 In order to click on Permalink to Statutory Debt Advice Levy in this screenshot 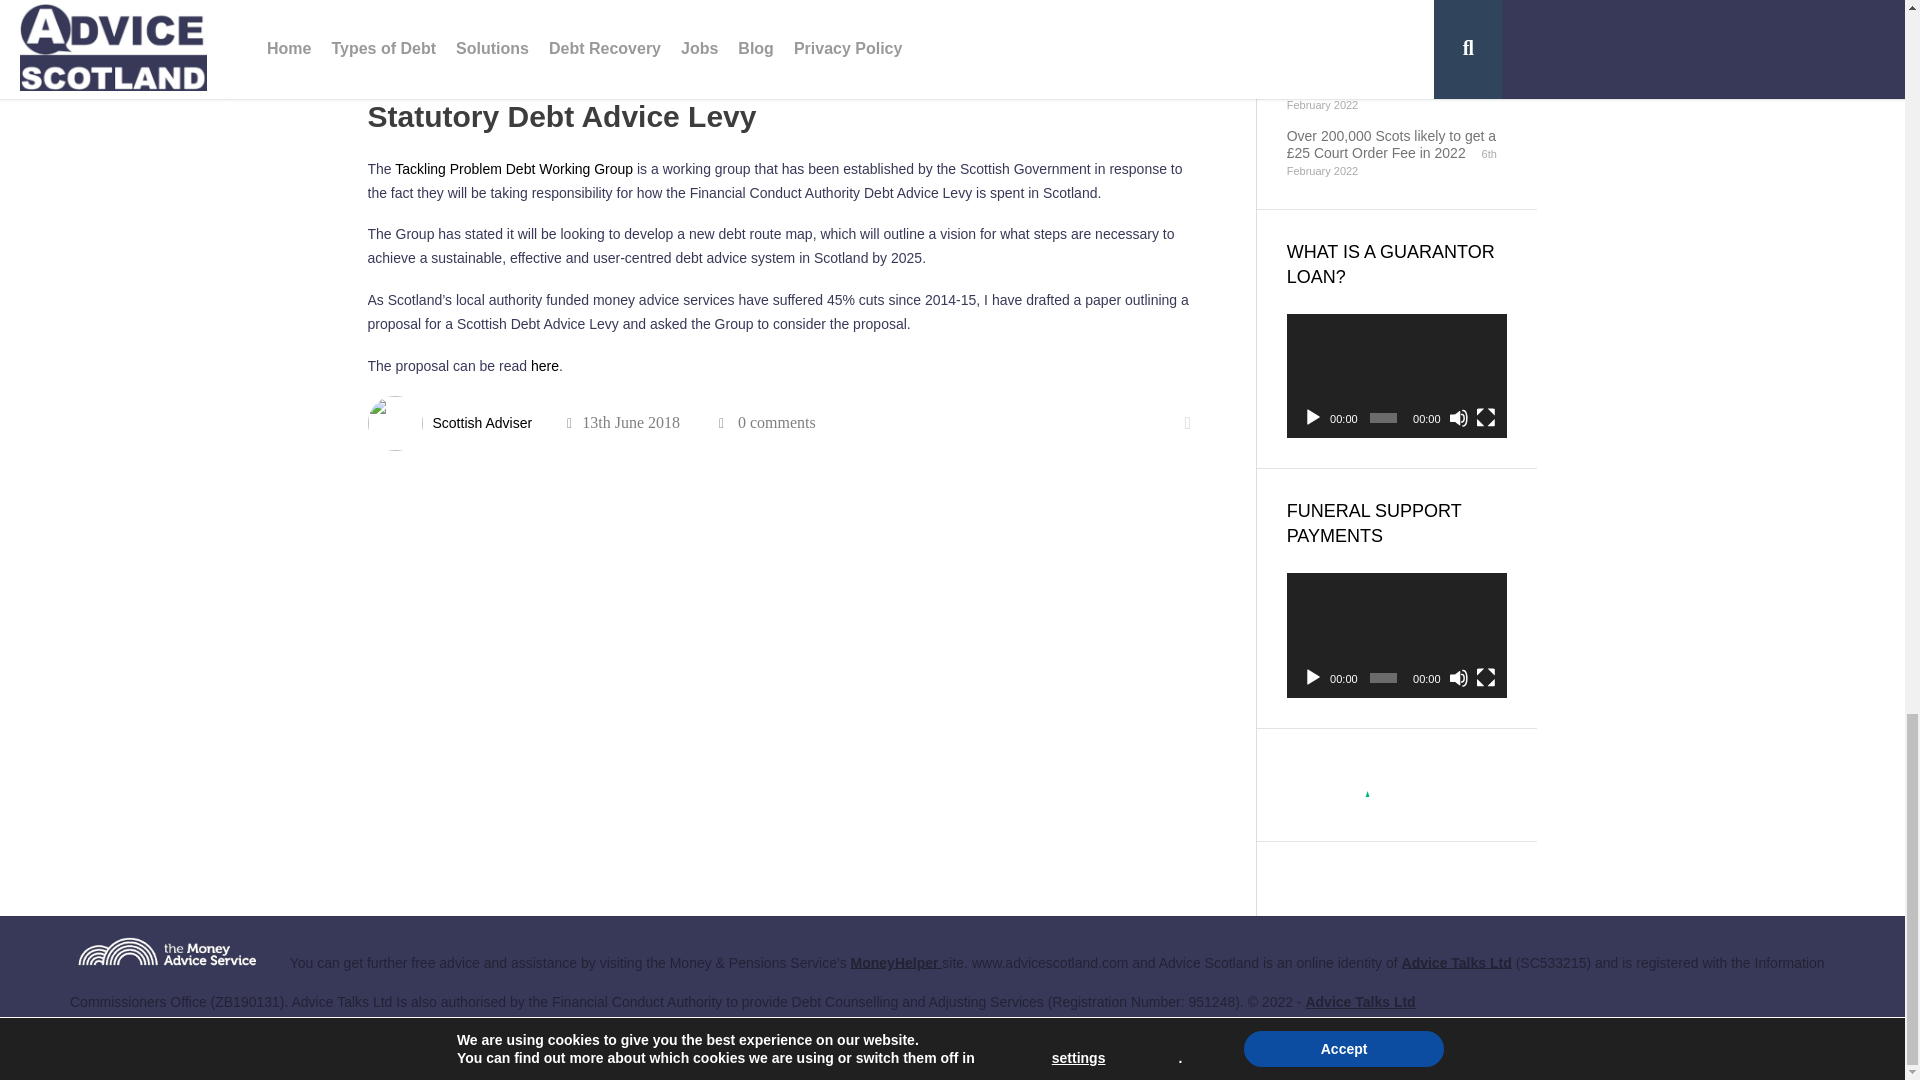, I will do `click(562, 116)`.